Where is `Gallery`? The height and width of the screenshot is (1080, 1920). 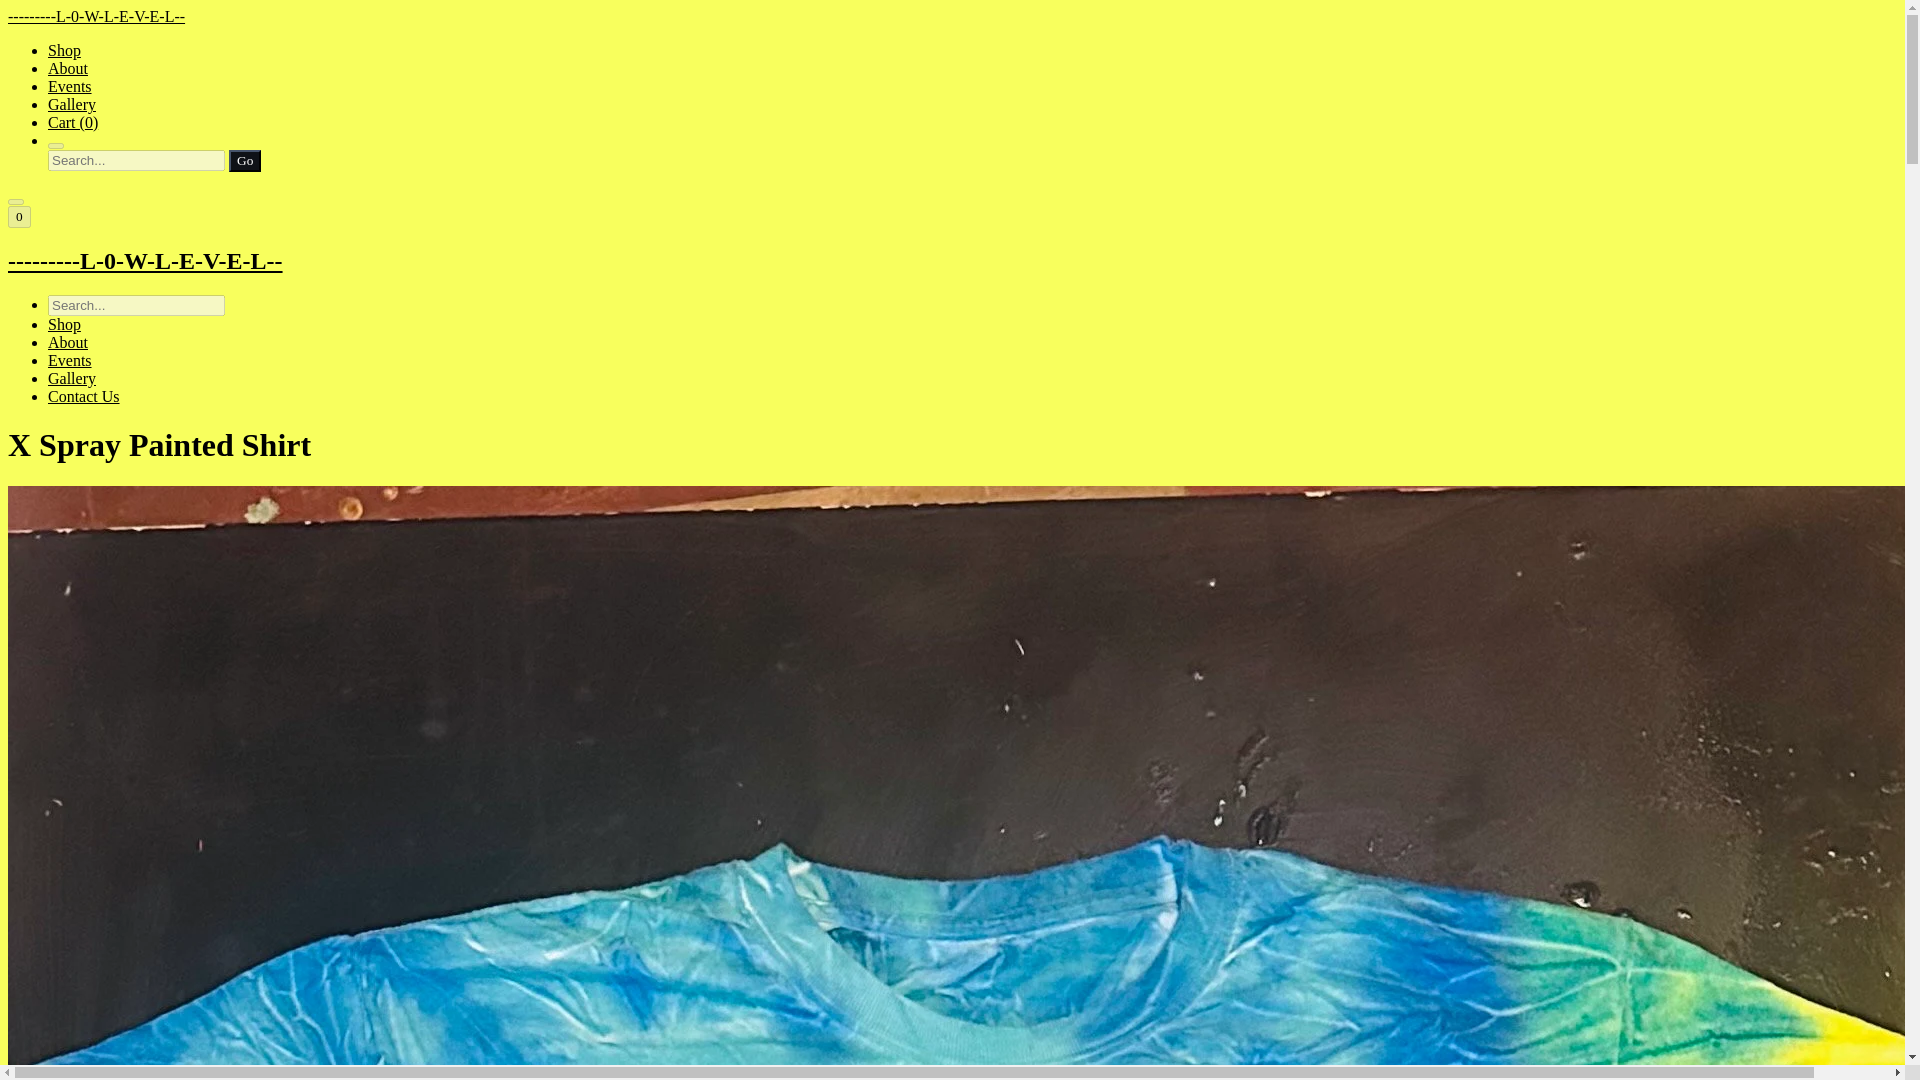 Gallery is located at coordinates (72, 104).